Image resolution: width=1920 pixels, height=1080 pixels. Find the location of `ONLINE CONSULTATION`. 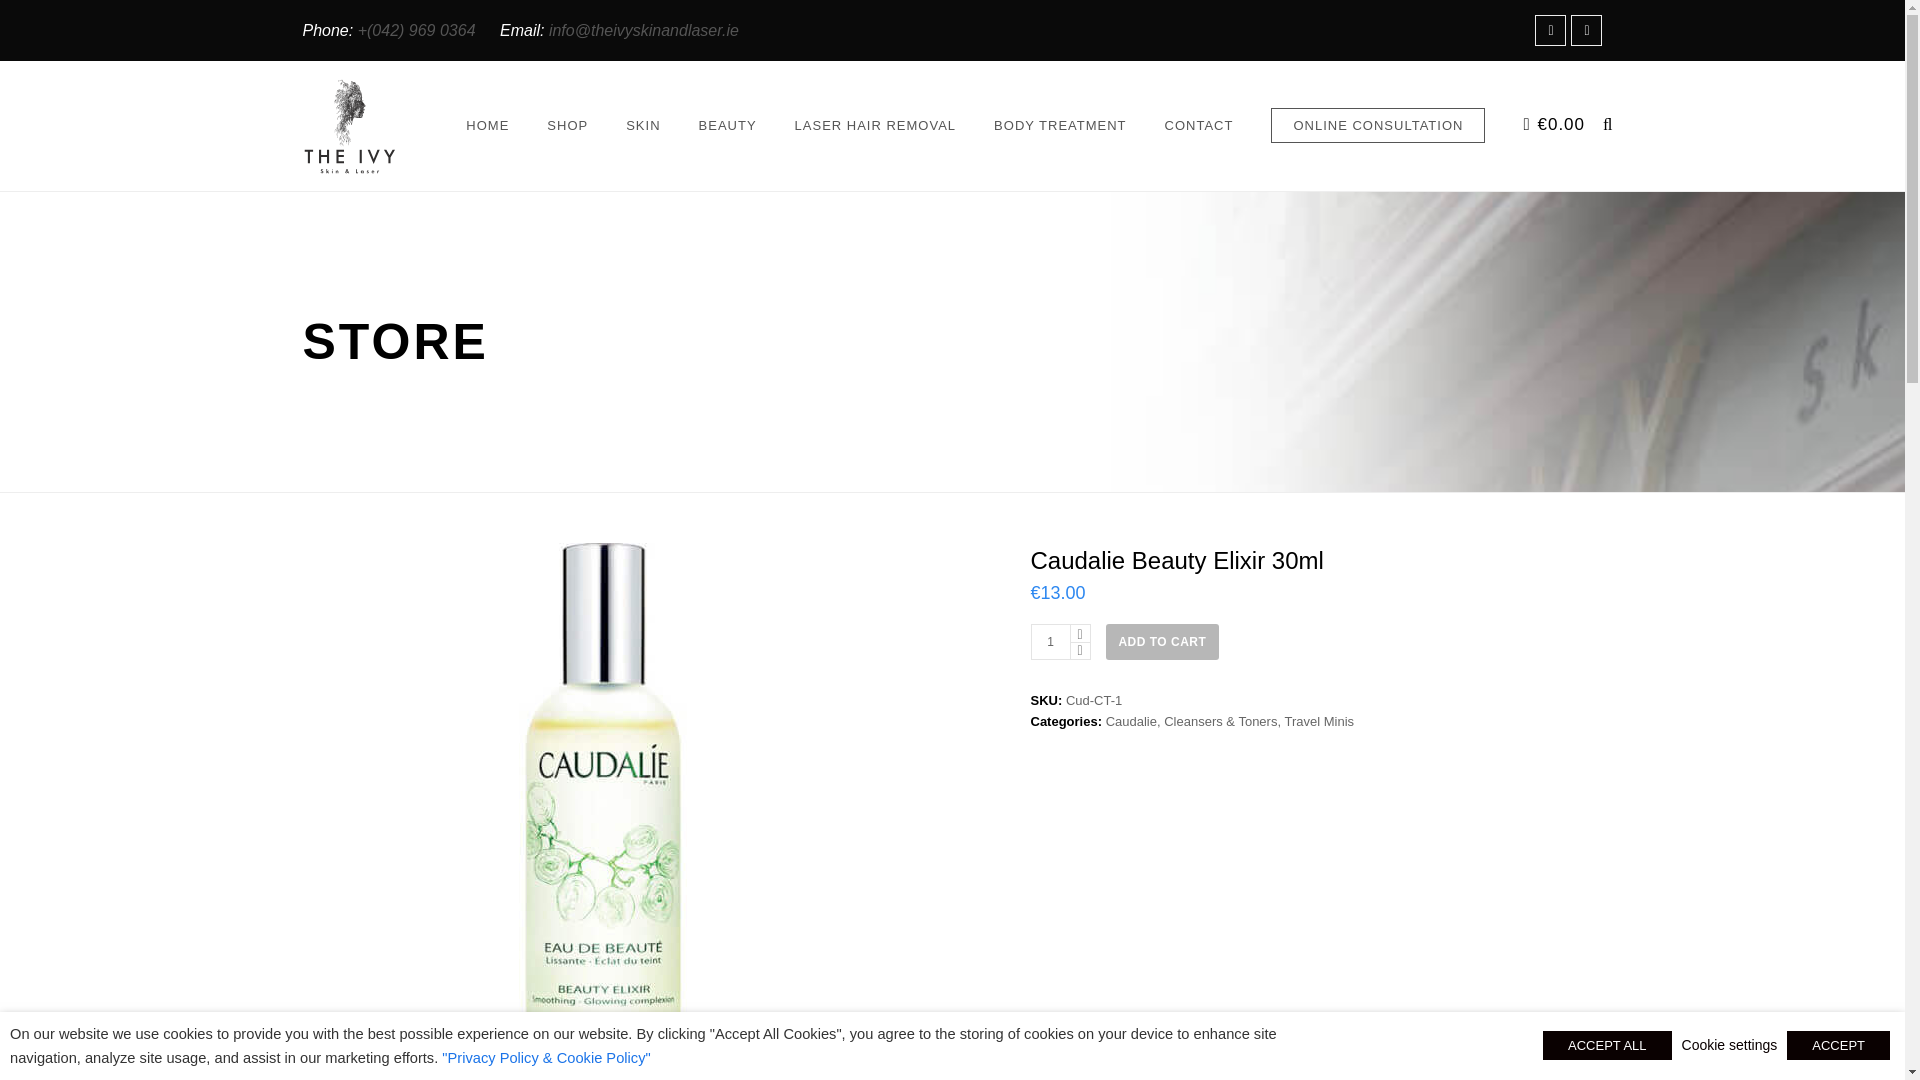

ONLINE CONSULTATION is located at coordinates (1388, 126).